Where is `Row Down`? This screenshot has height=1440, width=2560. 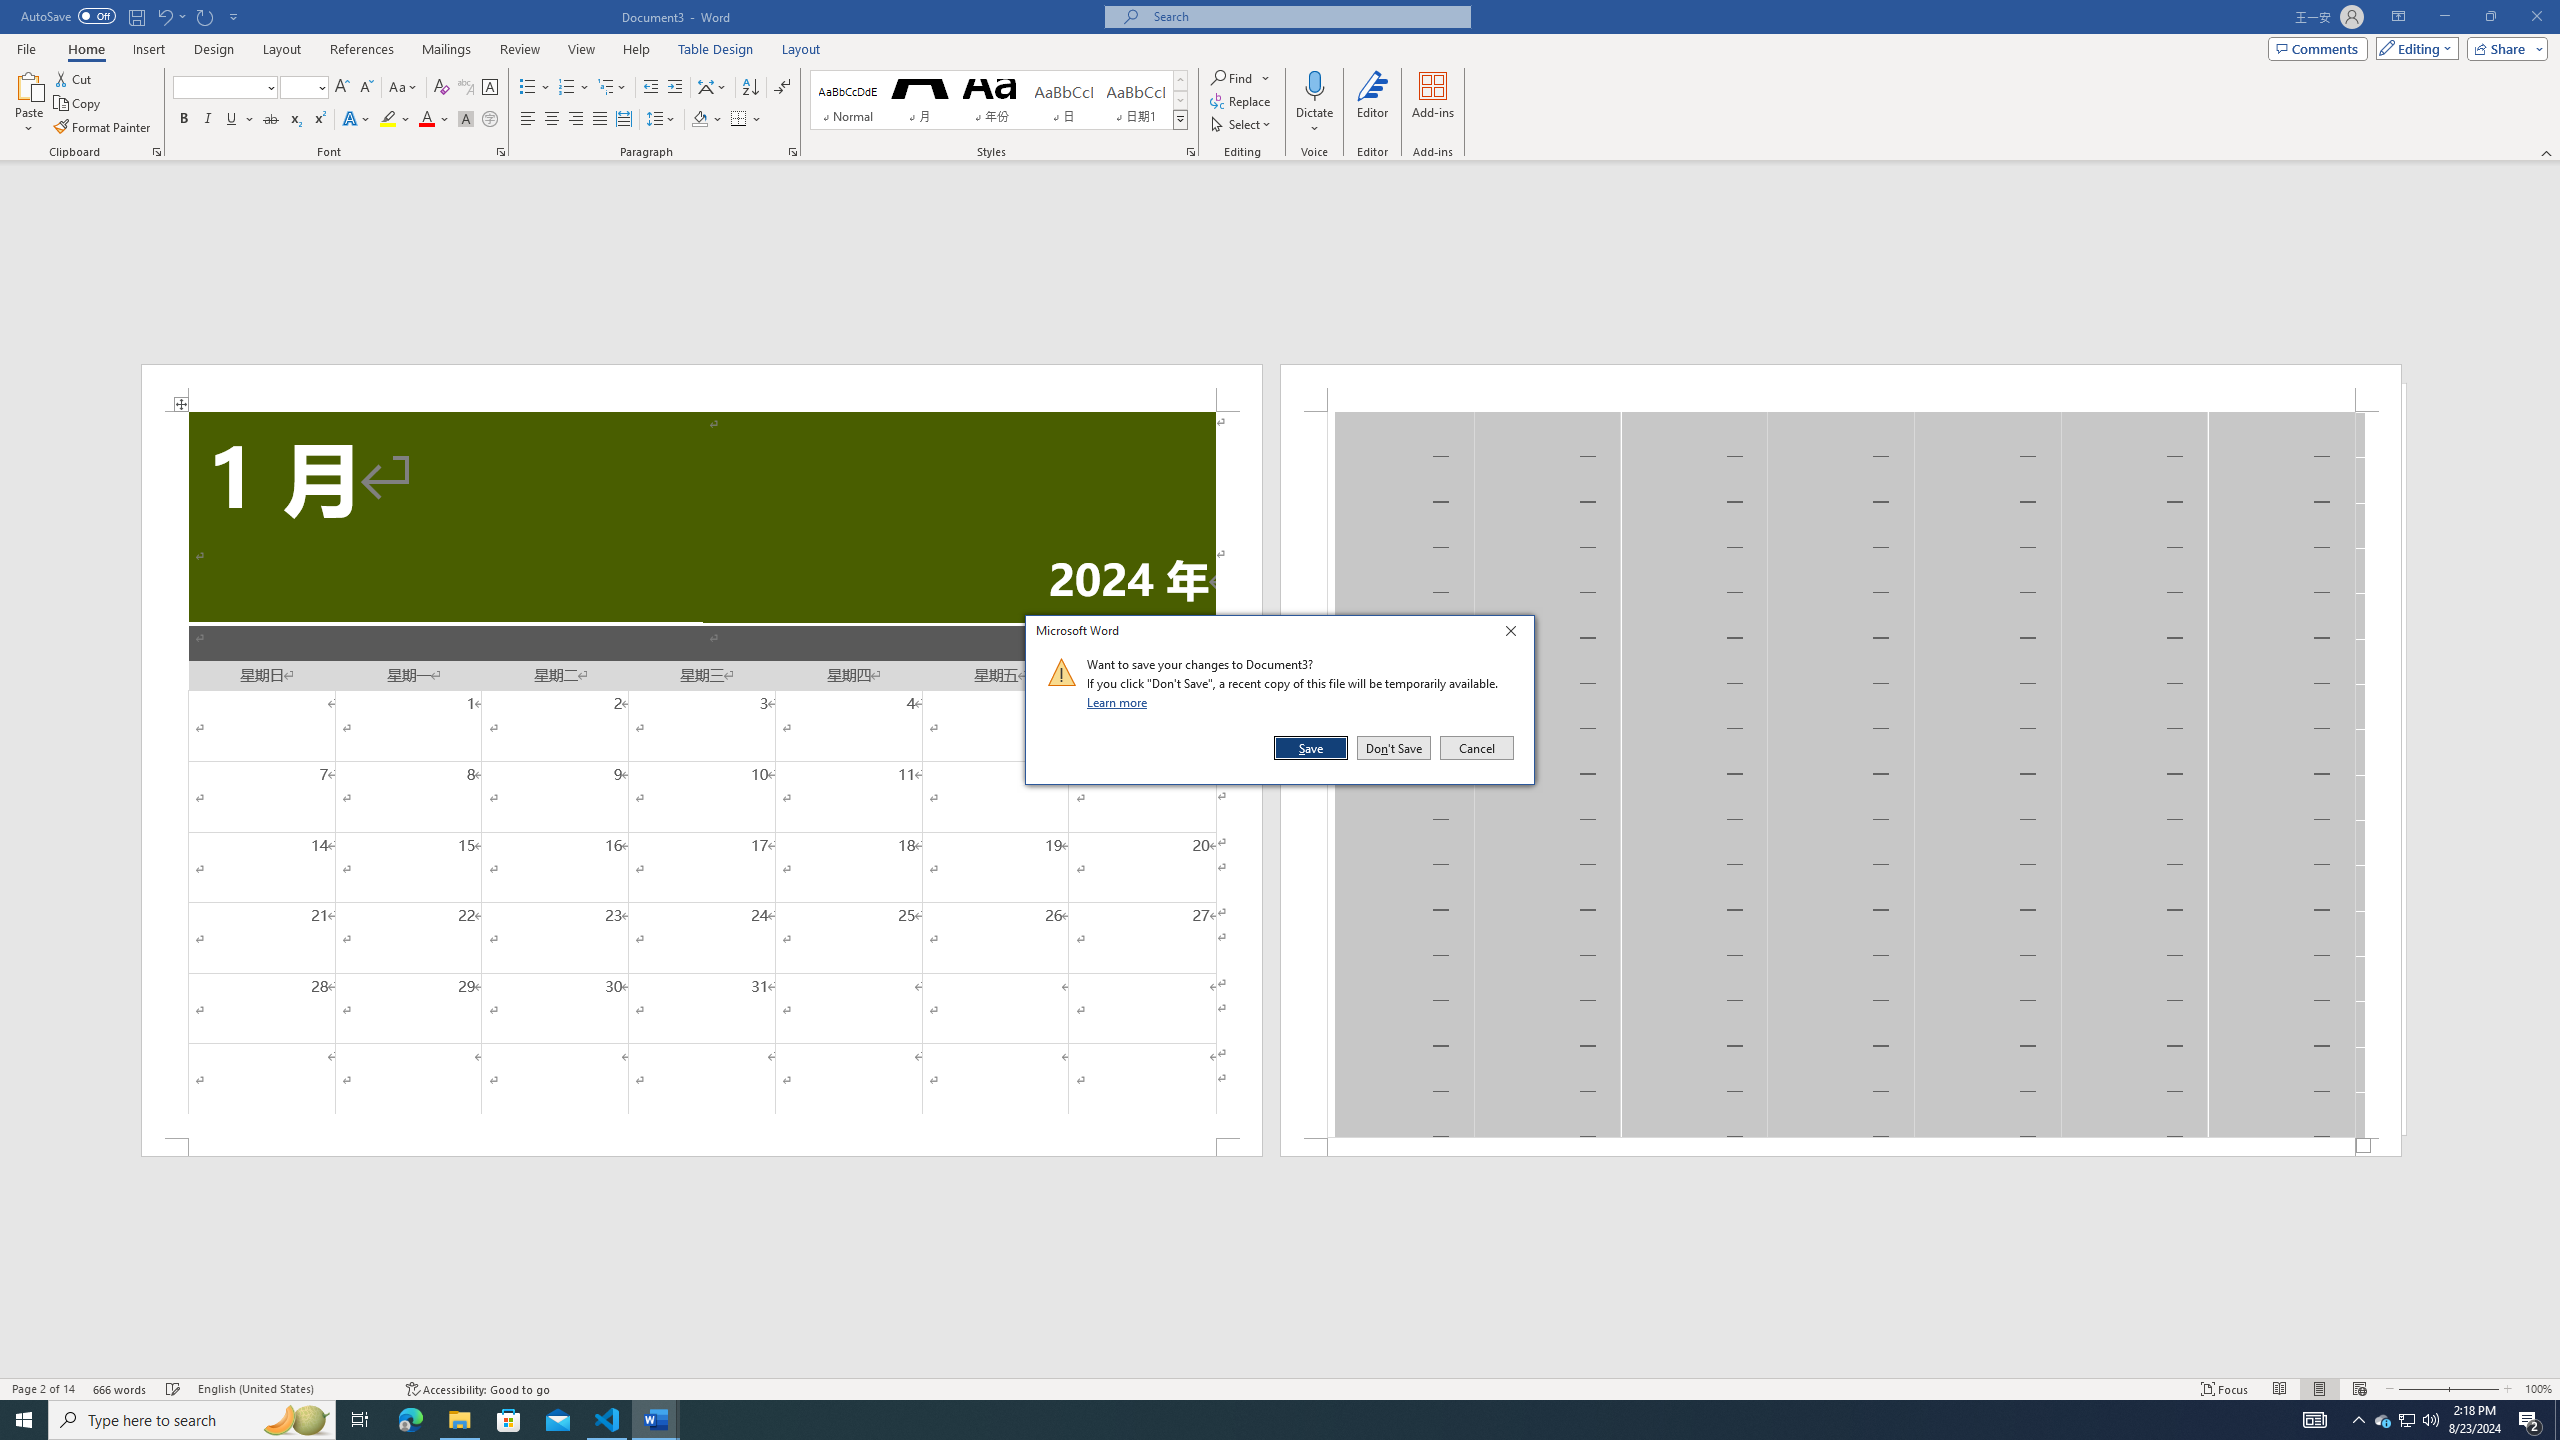 Row Down is located at coordinates (1180, 100).